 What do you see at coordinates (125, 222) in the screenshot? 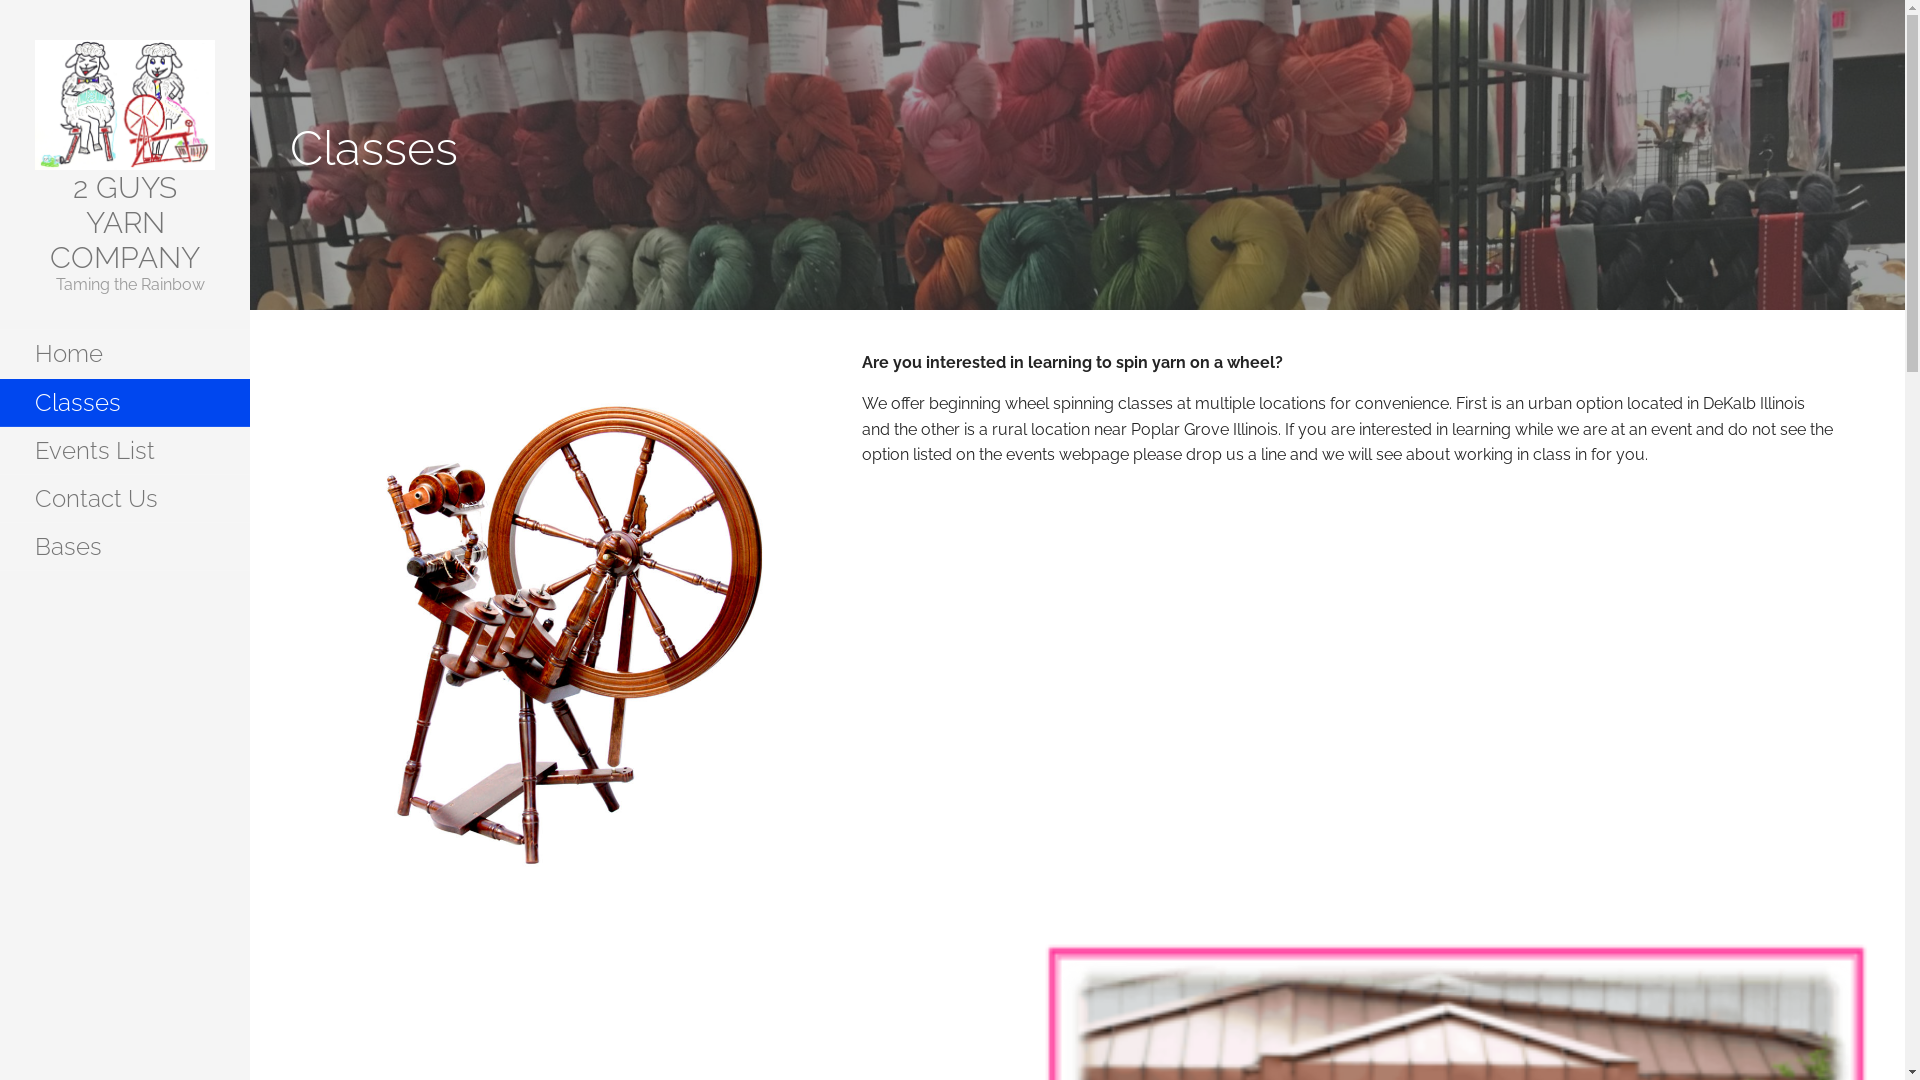
I see `2 GUYS YARN COMPANY` at bounding box center [125, 222].